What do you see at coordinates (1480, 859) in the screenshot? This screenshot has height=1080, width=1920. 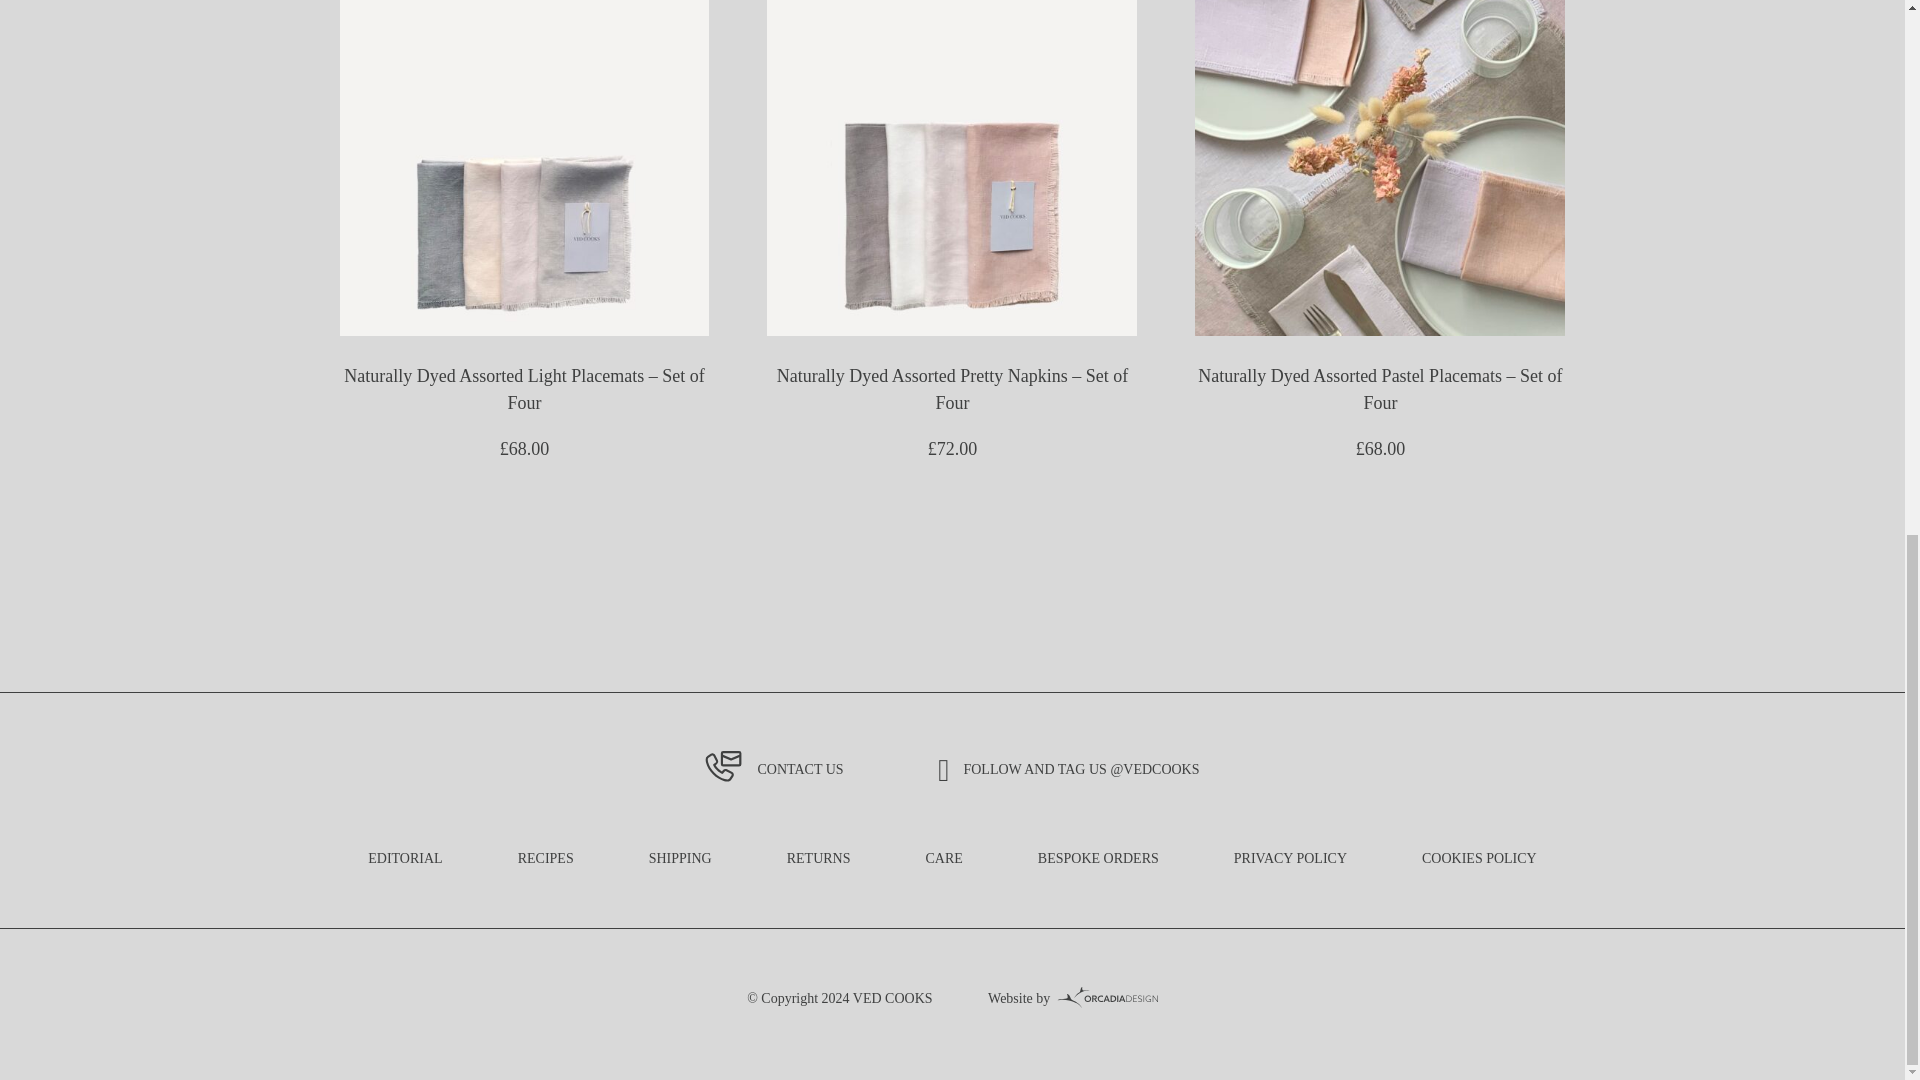 I see `COOKIES POLICY` at bounding box center [1480, 859].